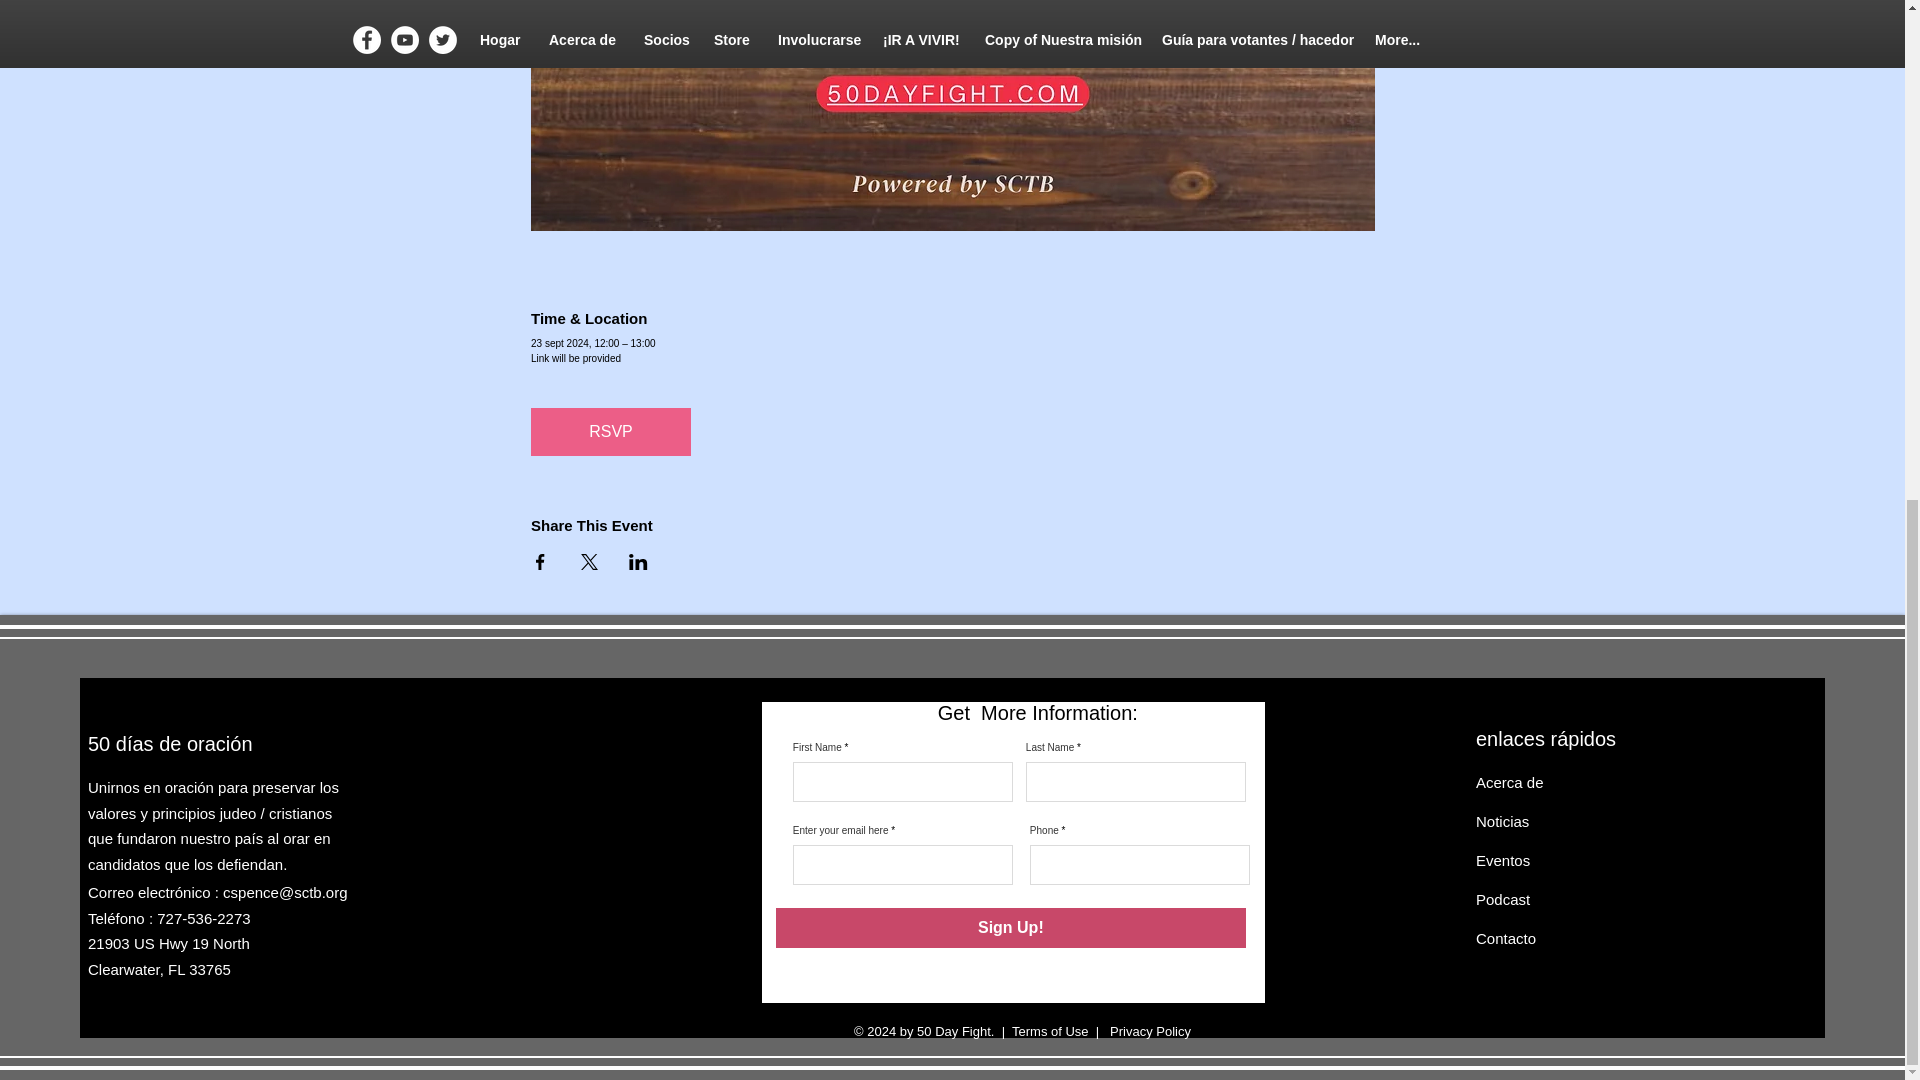 This screenshot has width=1920, height=1080. What do you see at coordinates (1506, 938) in the screenshot?
I see `Contacto` at bounding box center [1506, 938].